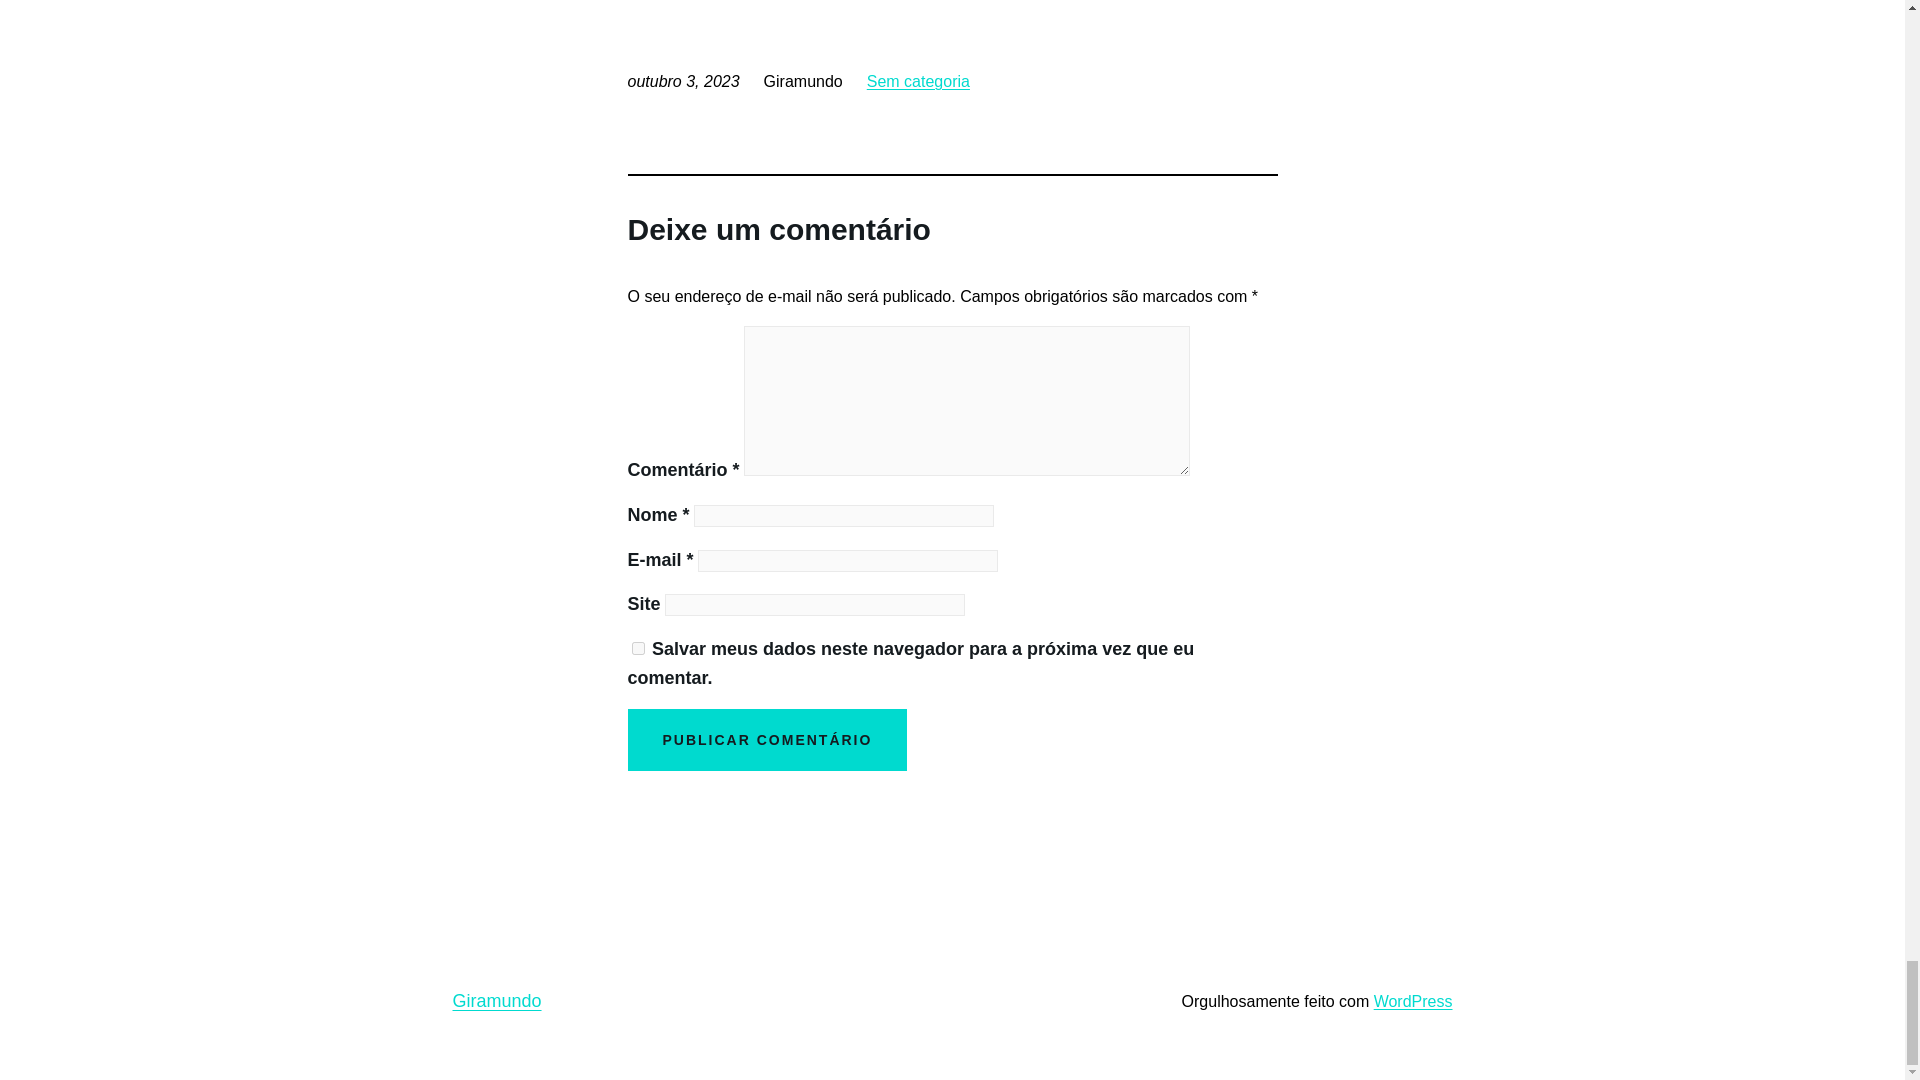 The height and width of the screenshot is (1080, 1920). I want to click on WordPress, so click(1414, 1000).